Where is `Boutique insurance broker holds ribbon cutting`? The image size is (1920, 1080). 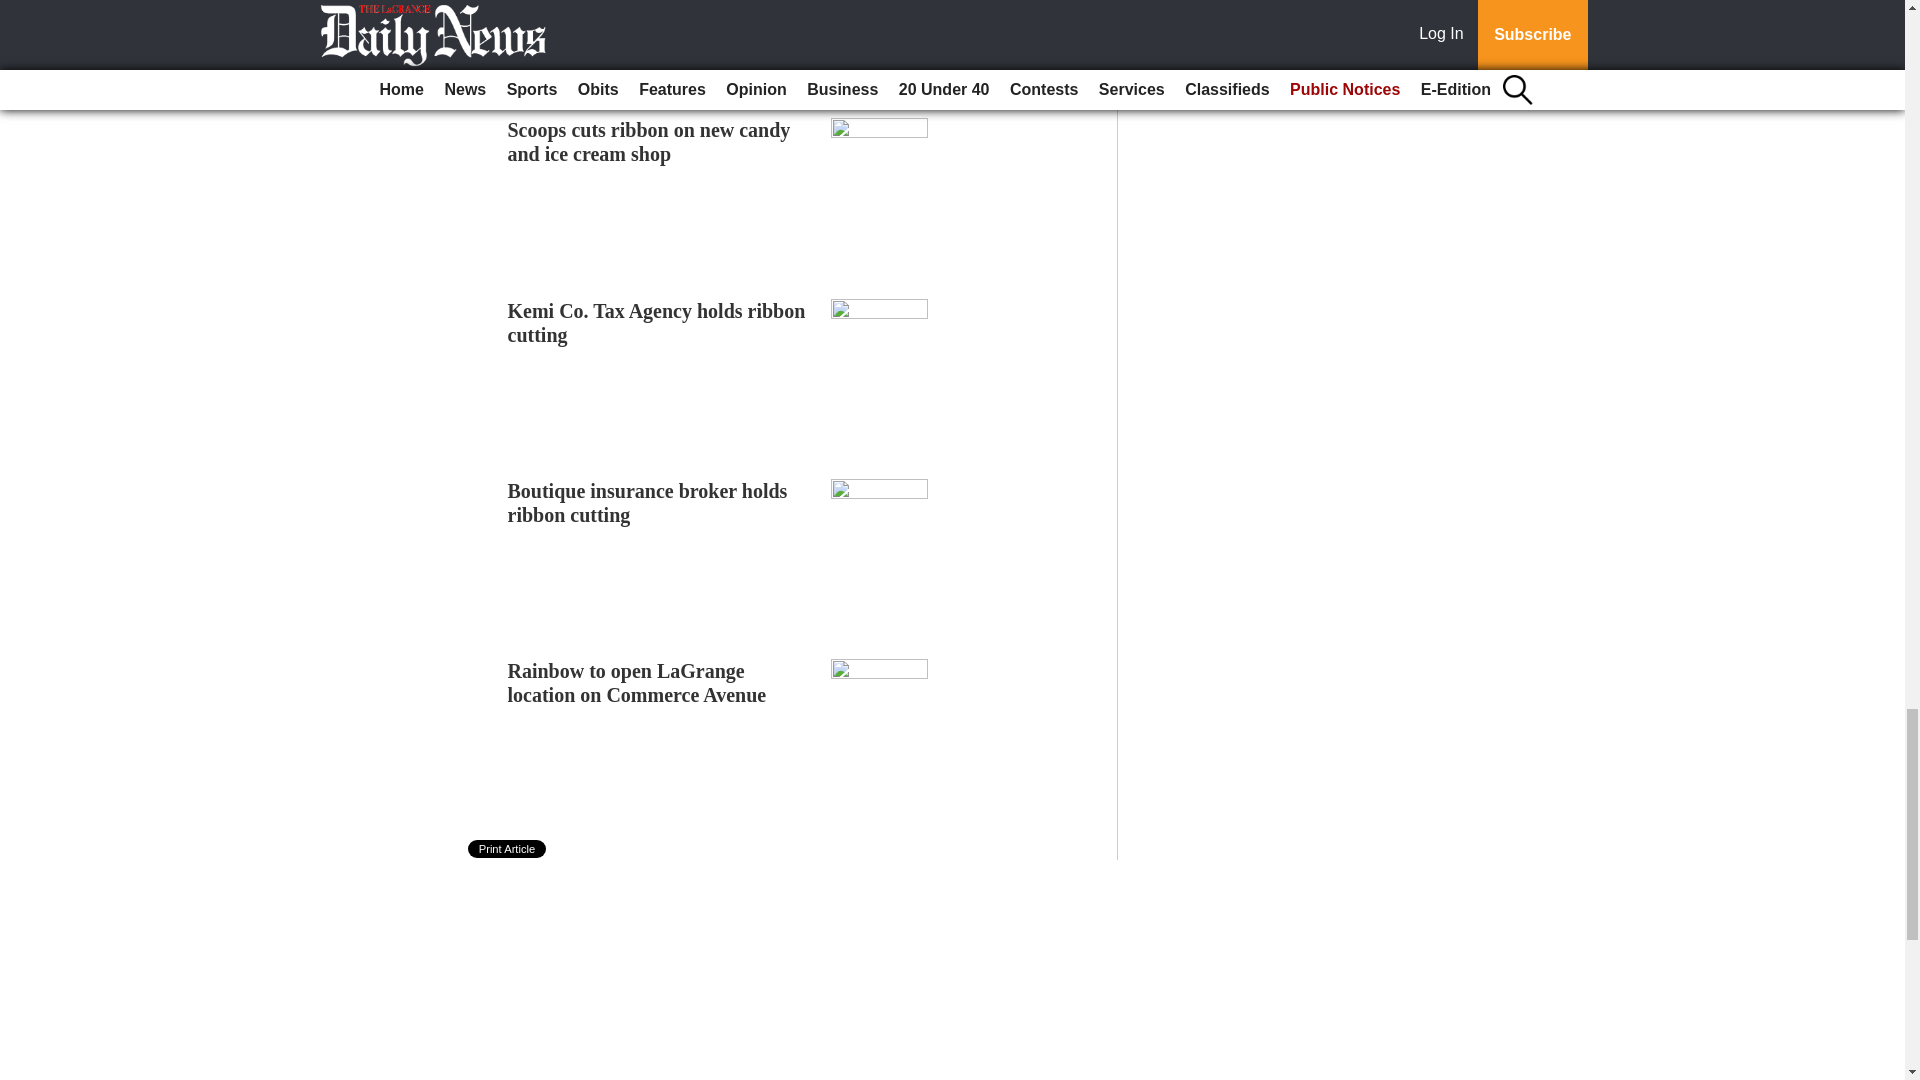
Boutique insurance broker holds ribbon cutting is located at coordinates (648, 502).